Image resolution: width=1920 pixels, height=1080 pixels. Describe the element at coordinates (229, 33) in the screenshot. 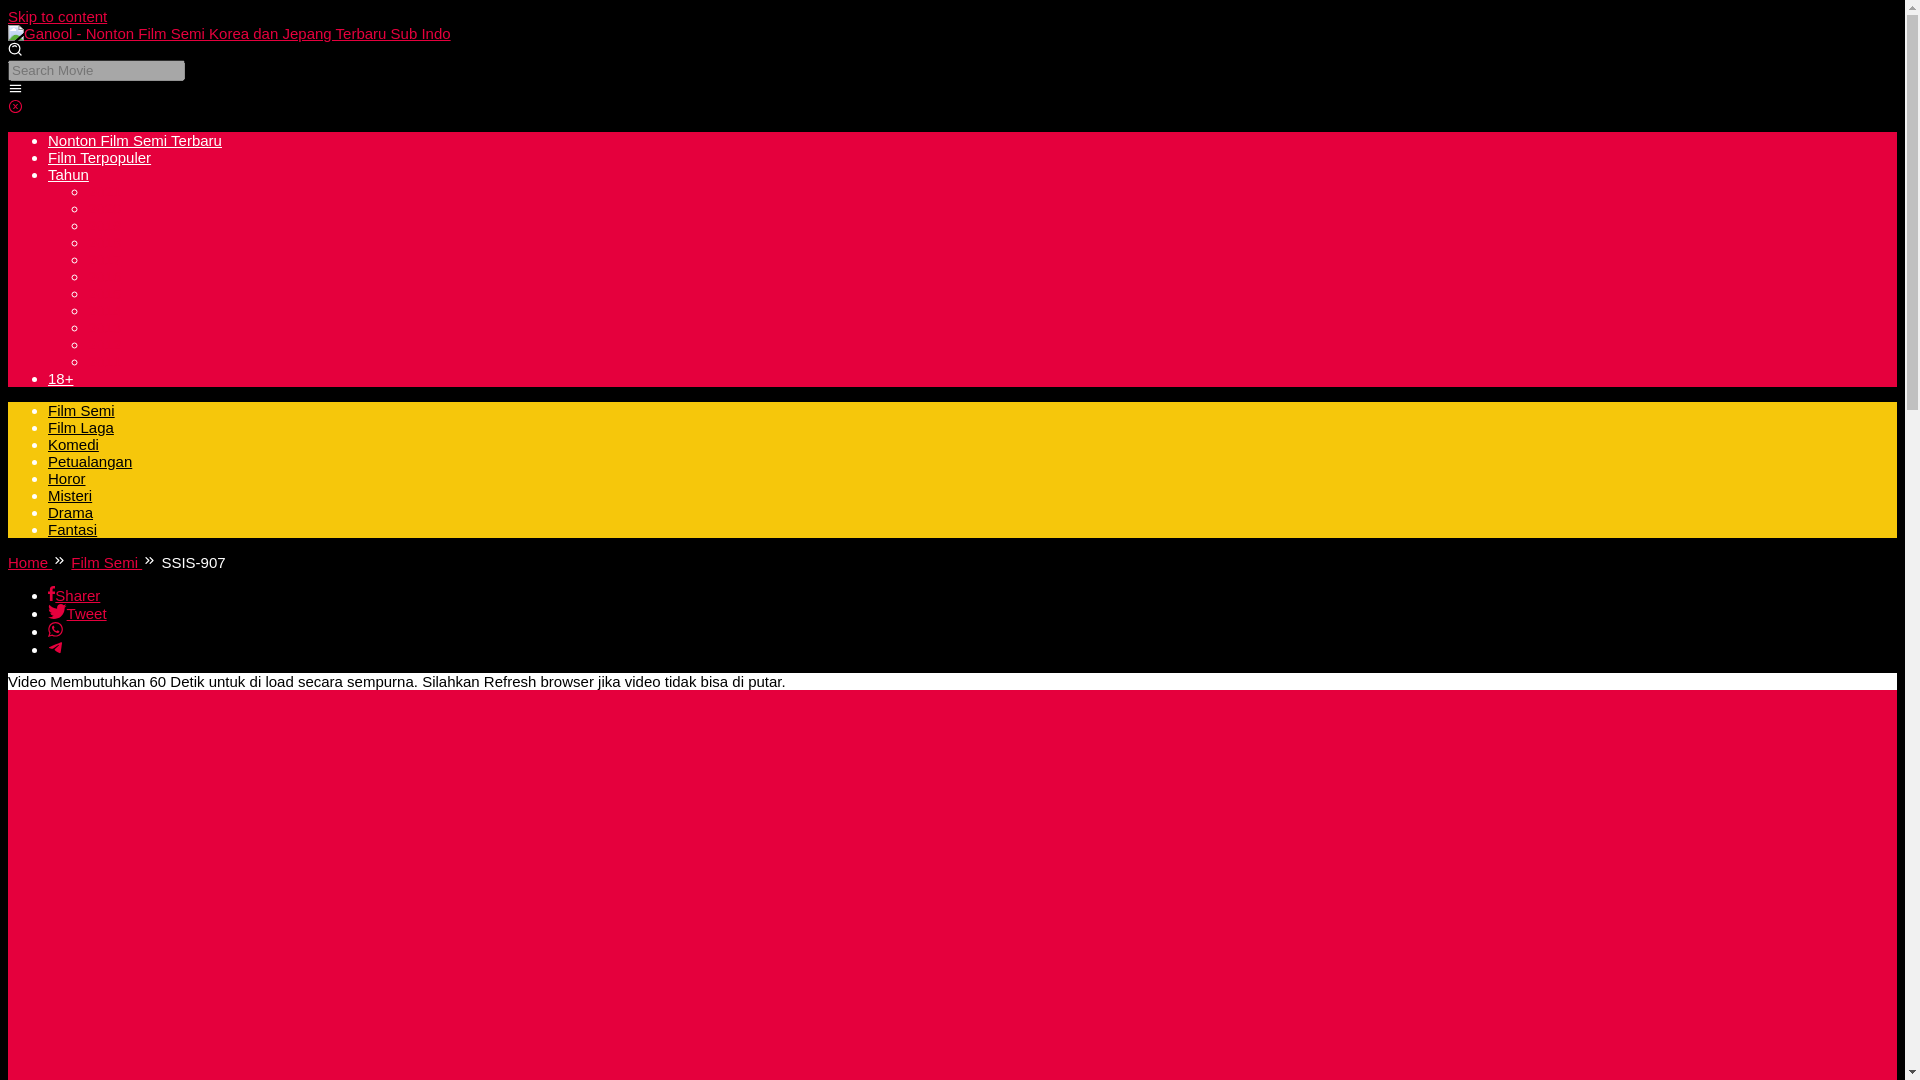

I see `Ganool - Nonton Film Semi Korea dan Jepang Terbaru Sub Indo` at that location.